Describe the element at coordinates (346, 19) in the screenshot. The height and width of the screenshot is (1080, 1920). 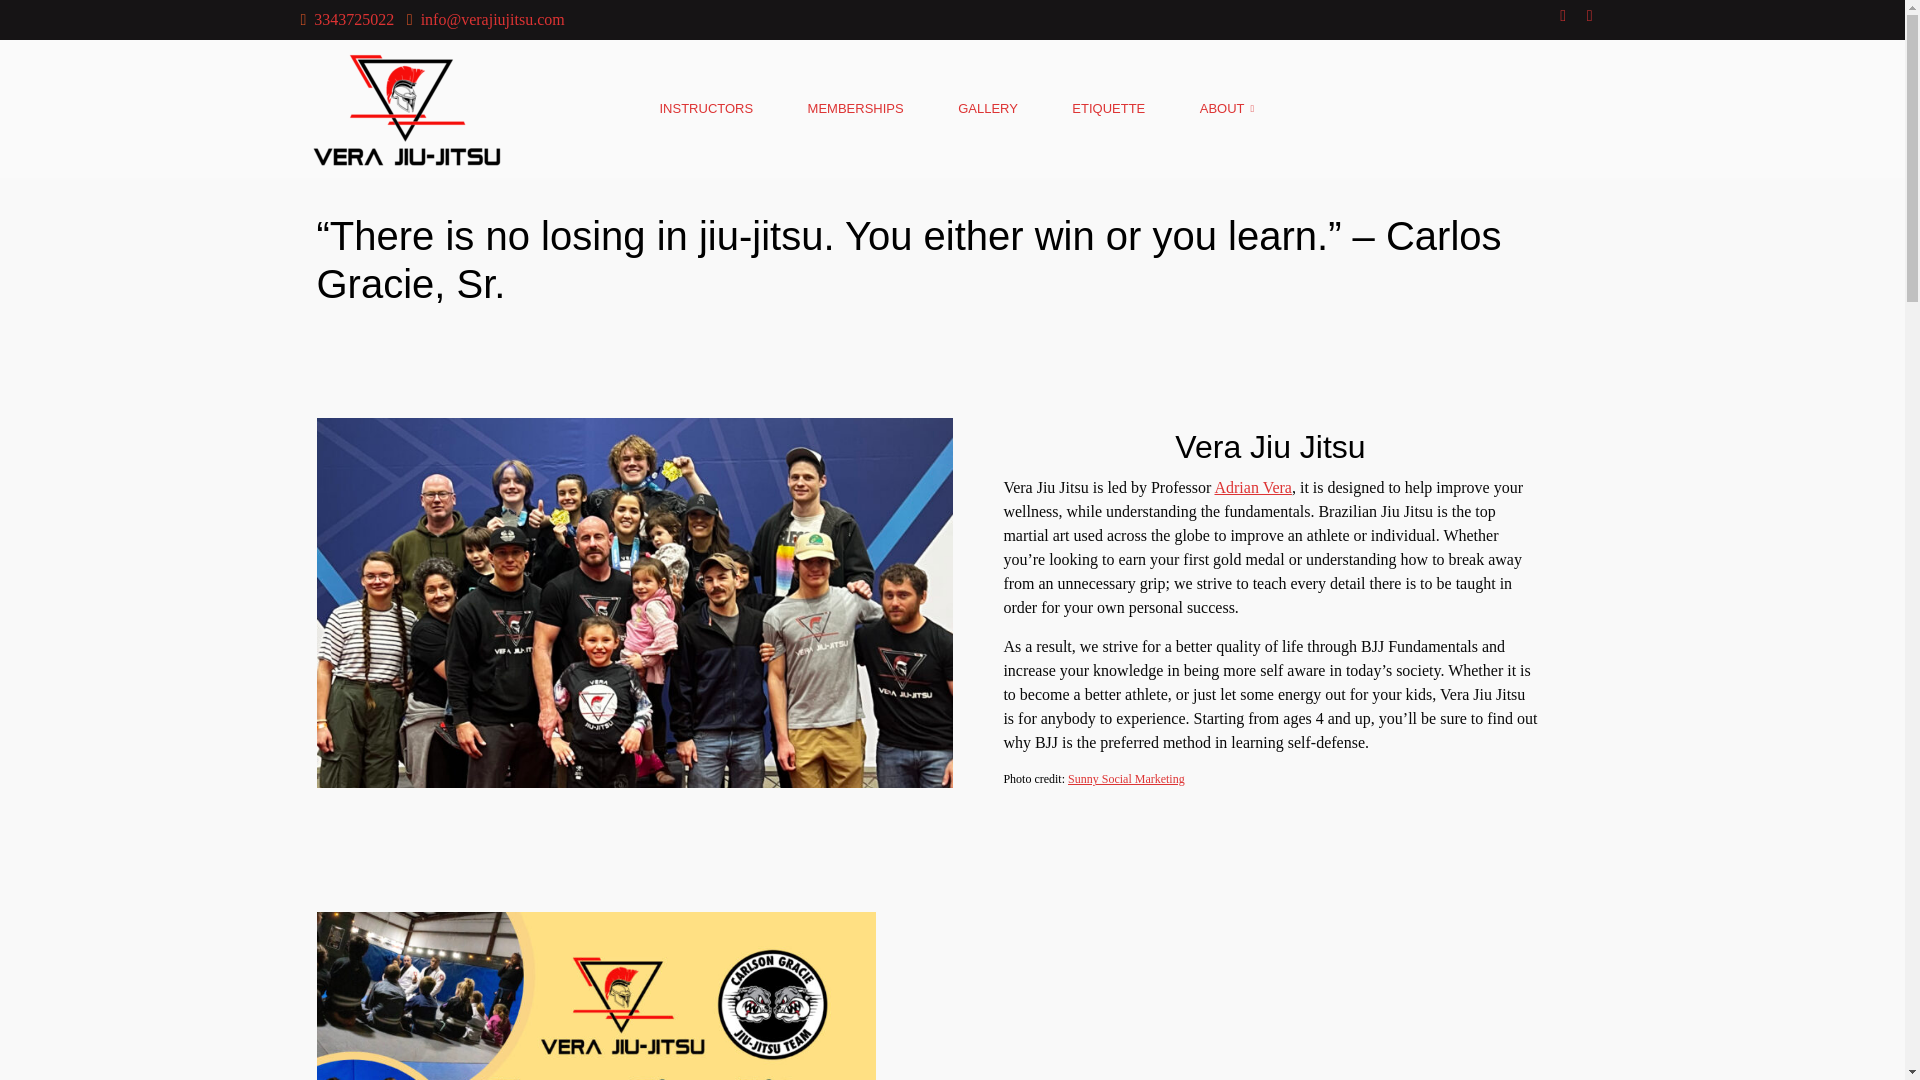
I see `ABOUT` at that location.